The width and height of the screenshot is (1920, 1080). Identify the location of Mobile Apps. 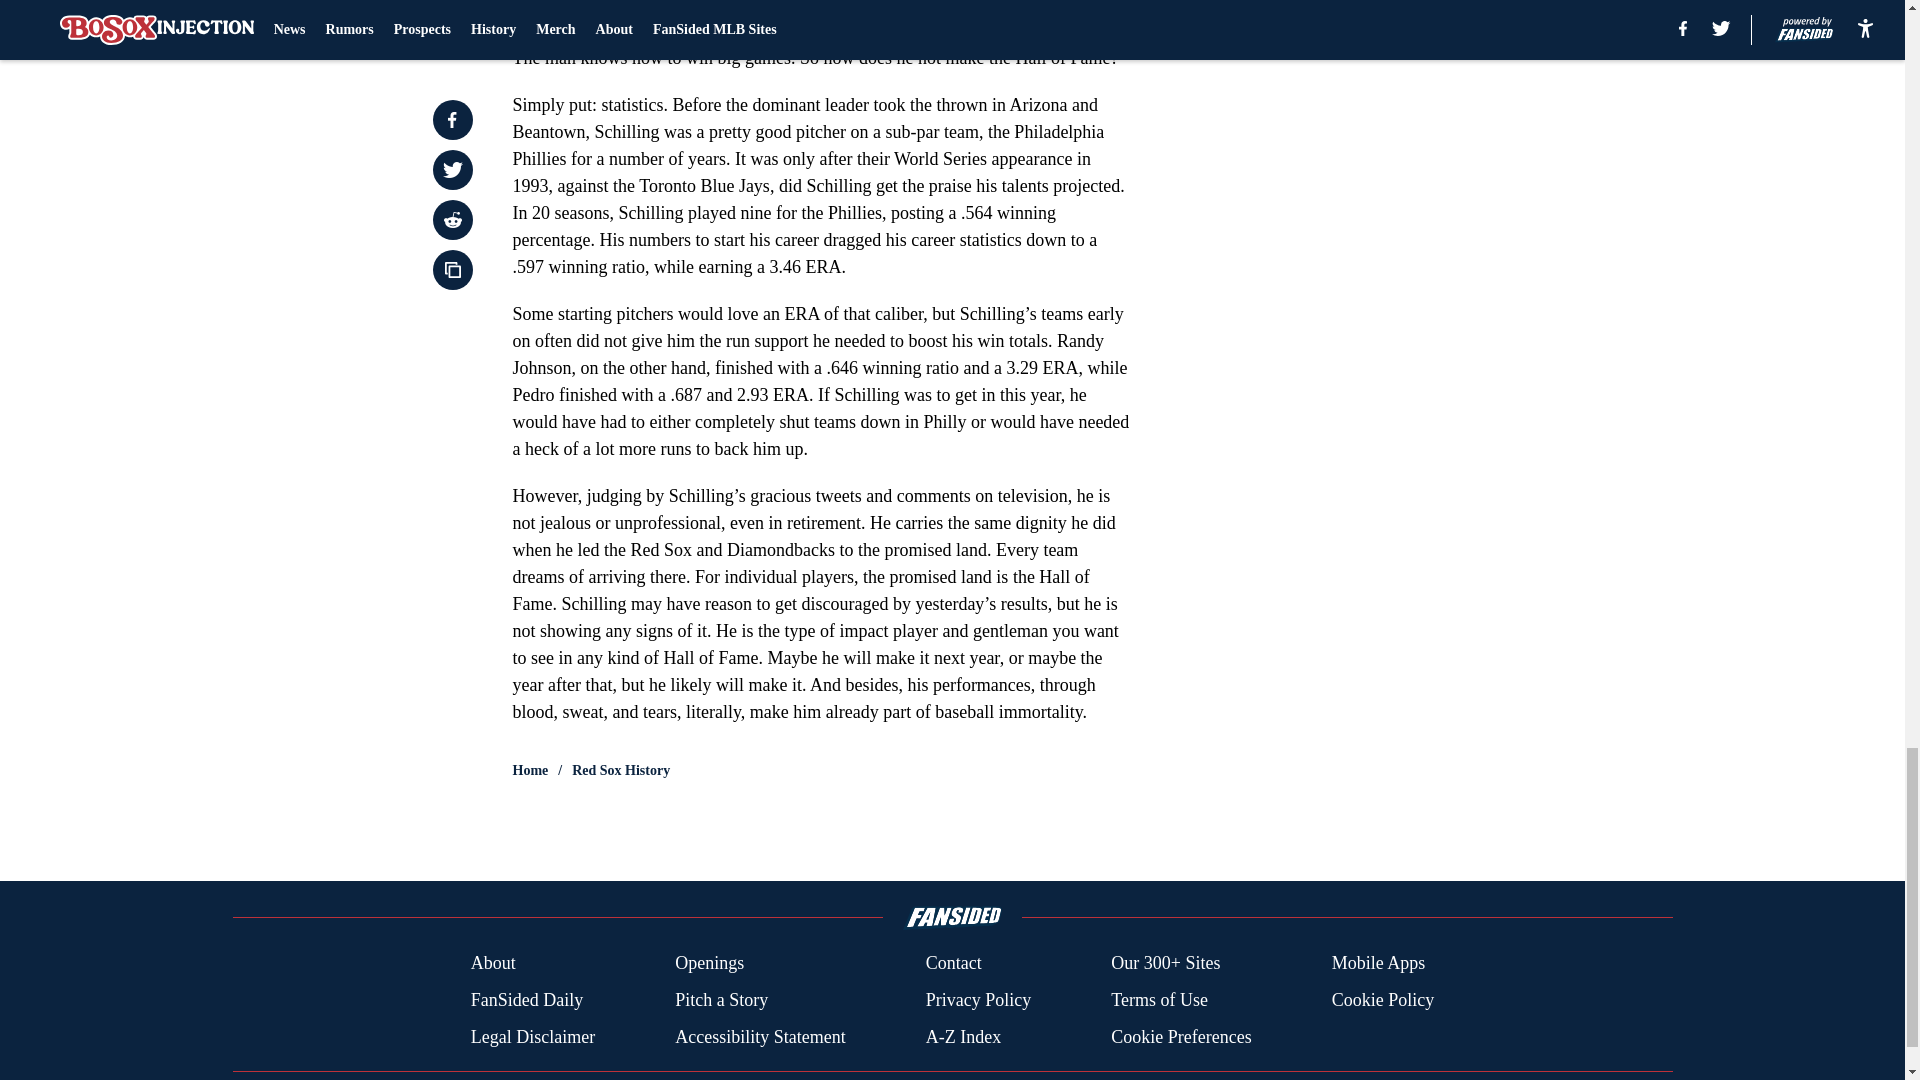
(1379, 964).